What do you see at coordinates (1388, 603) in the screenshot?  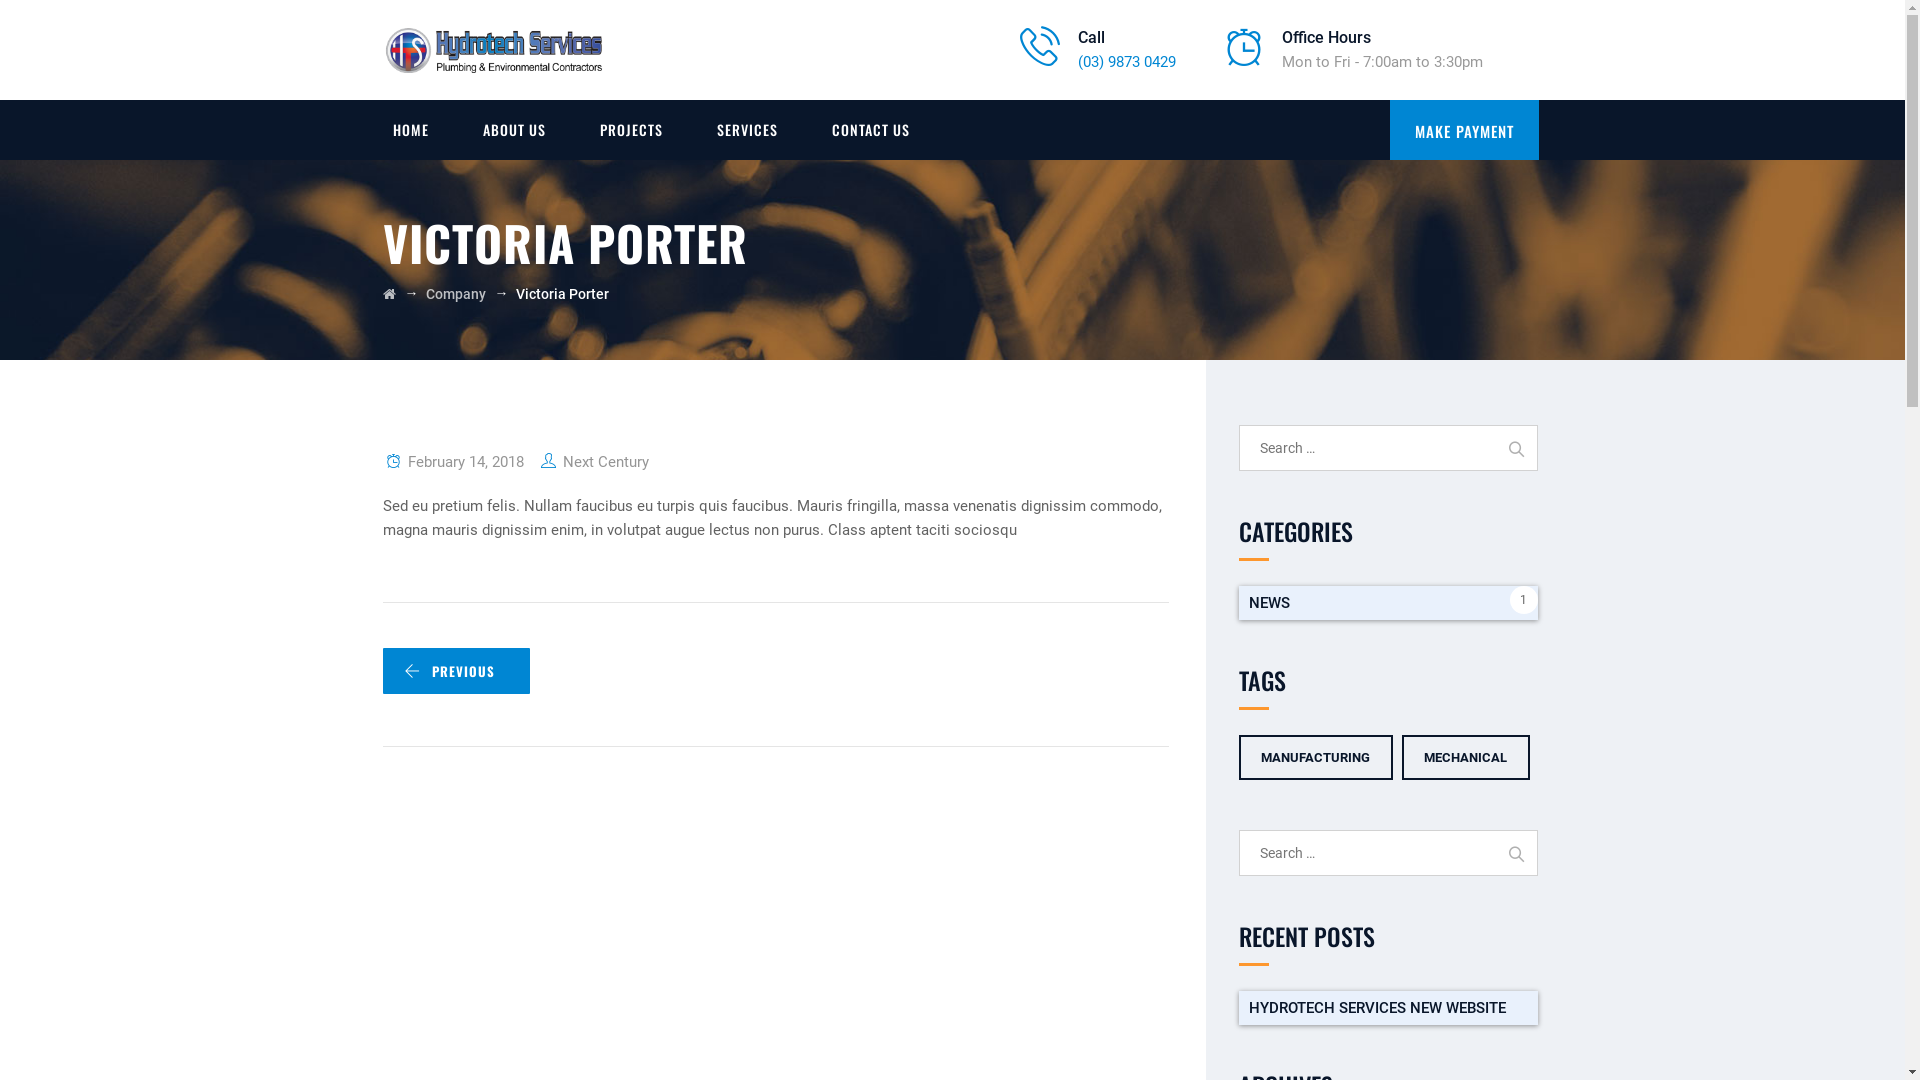 I see `NEWS` at bounding box center [1388, 603].